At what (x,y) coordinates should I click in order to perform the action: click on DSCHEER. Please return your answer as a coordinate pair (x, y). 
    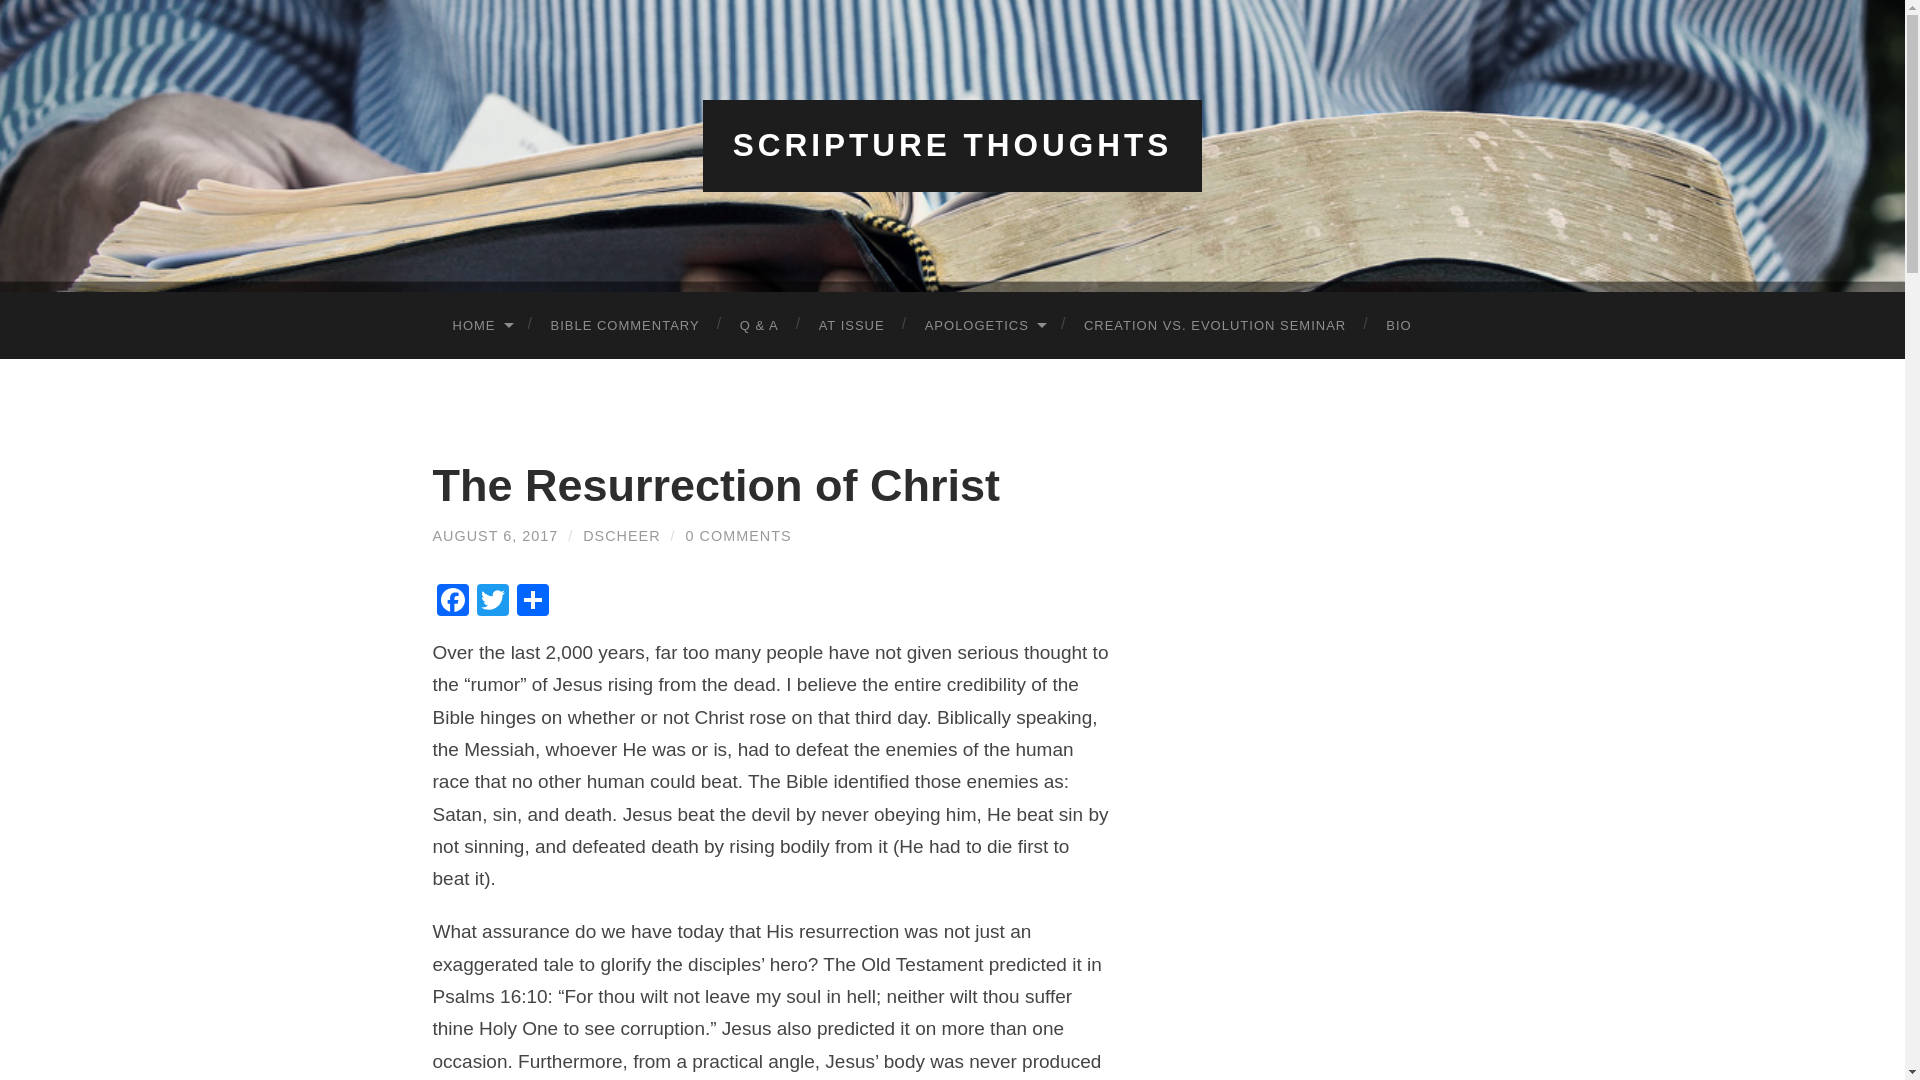
    Looking at the image, I should click on (622, 536).